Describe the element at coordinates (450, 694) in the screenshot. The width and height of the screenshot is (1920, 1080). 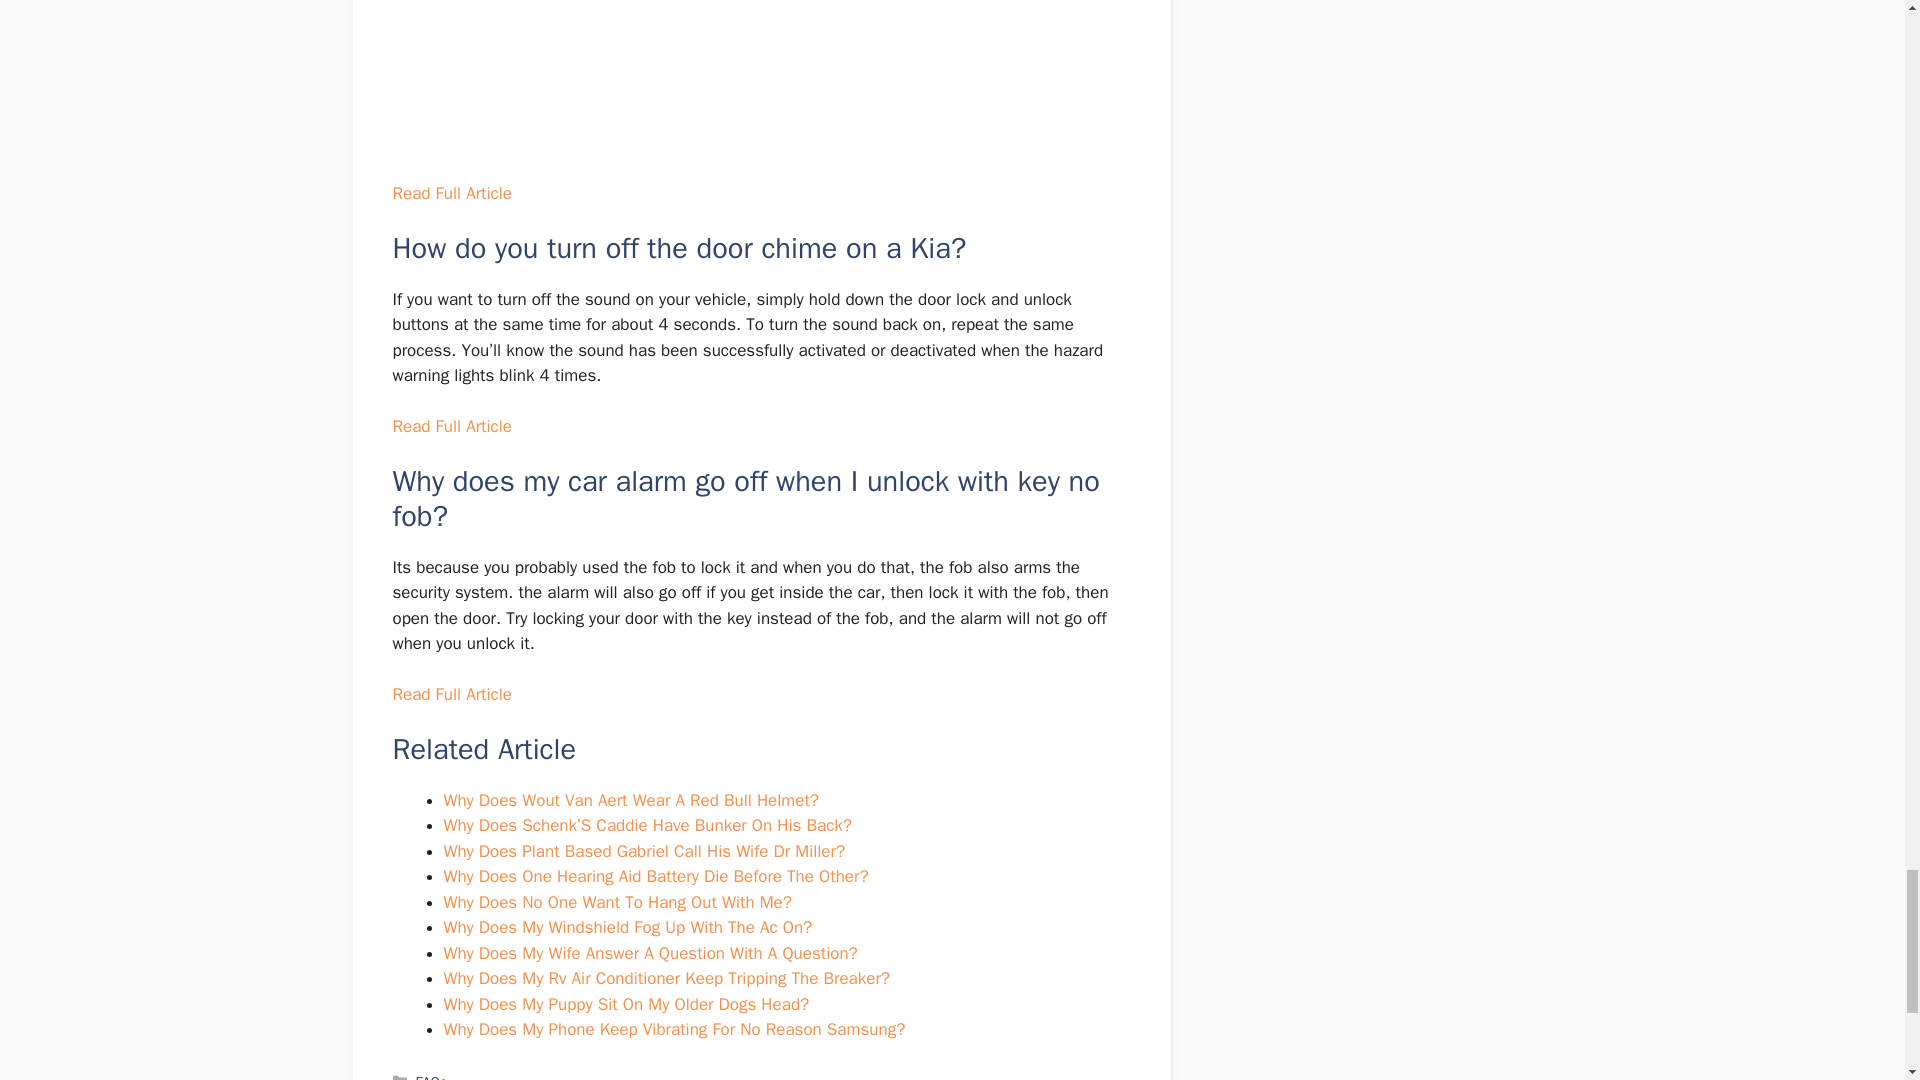
I see `Read Full Article` at that location.